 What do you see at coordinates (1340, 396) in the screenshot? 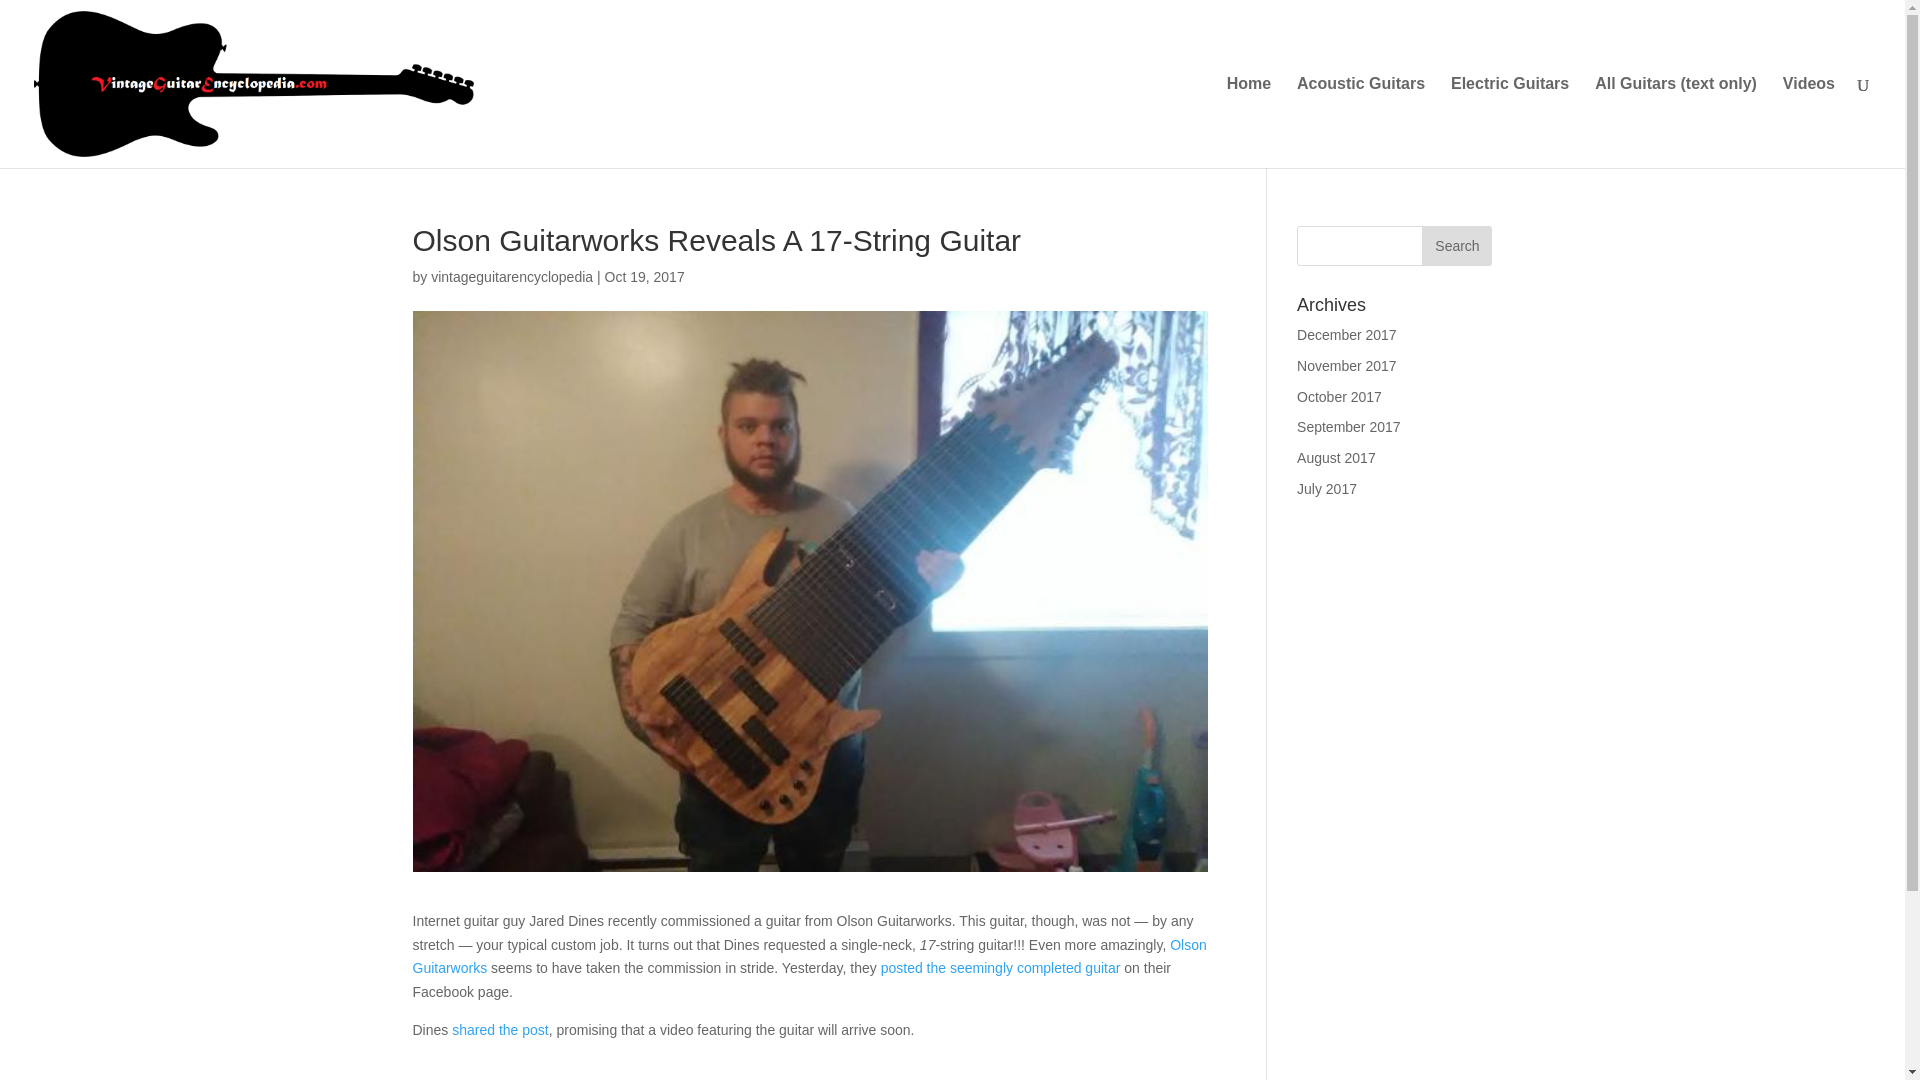
I see `October 2017` at bounding box center [1340, 396].